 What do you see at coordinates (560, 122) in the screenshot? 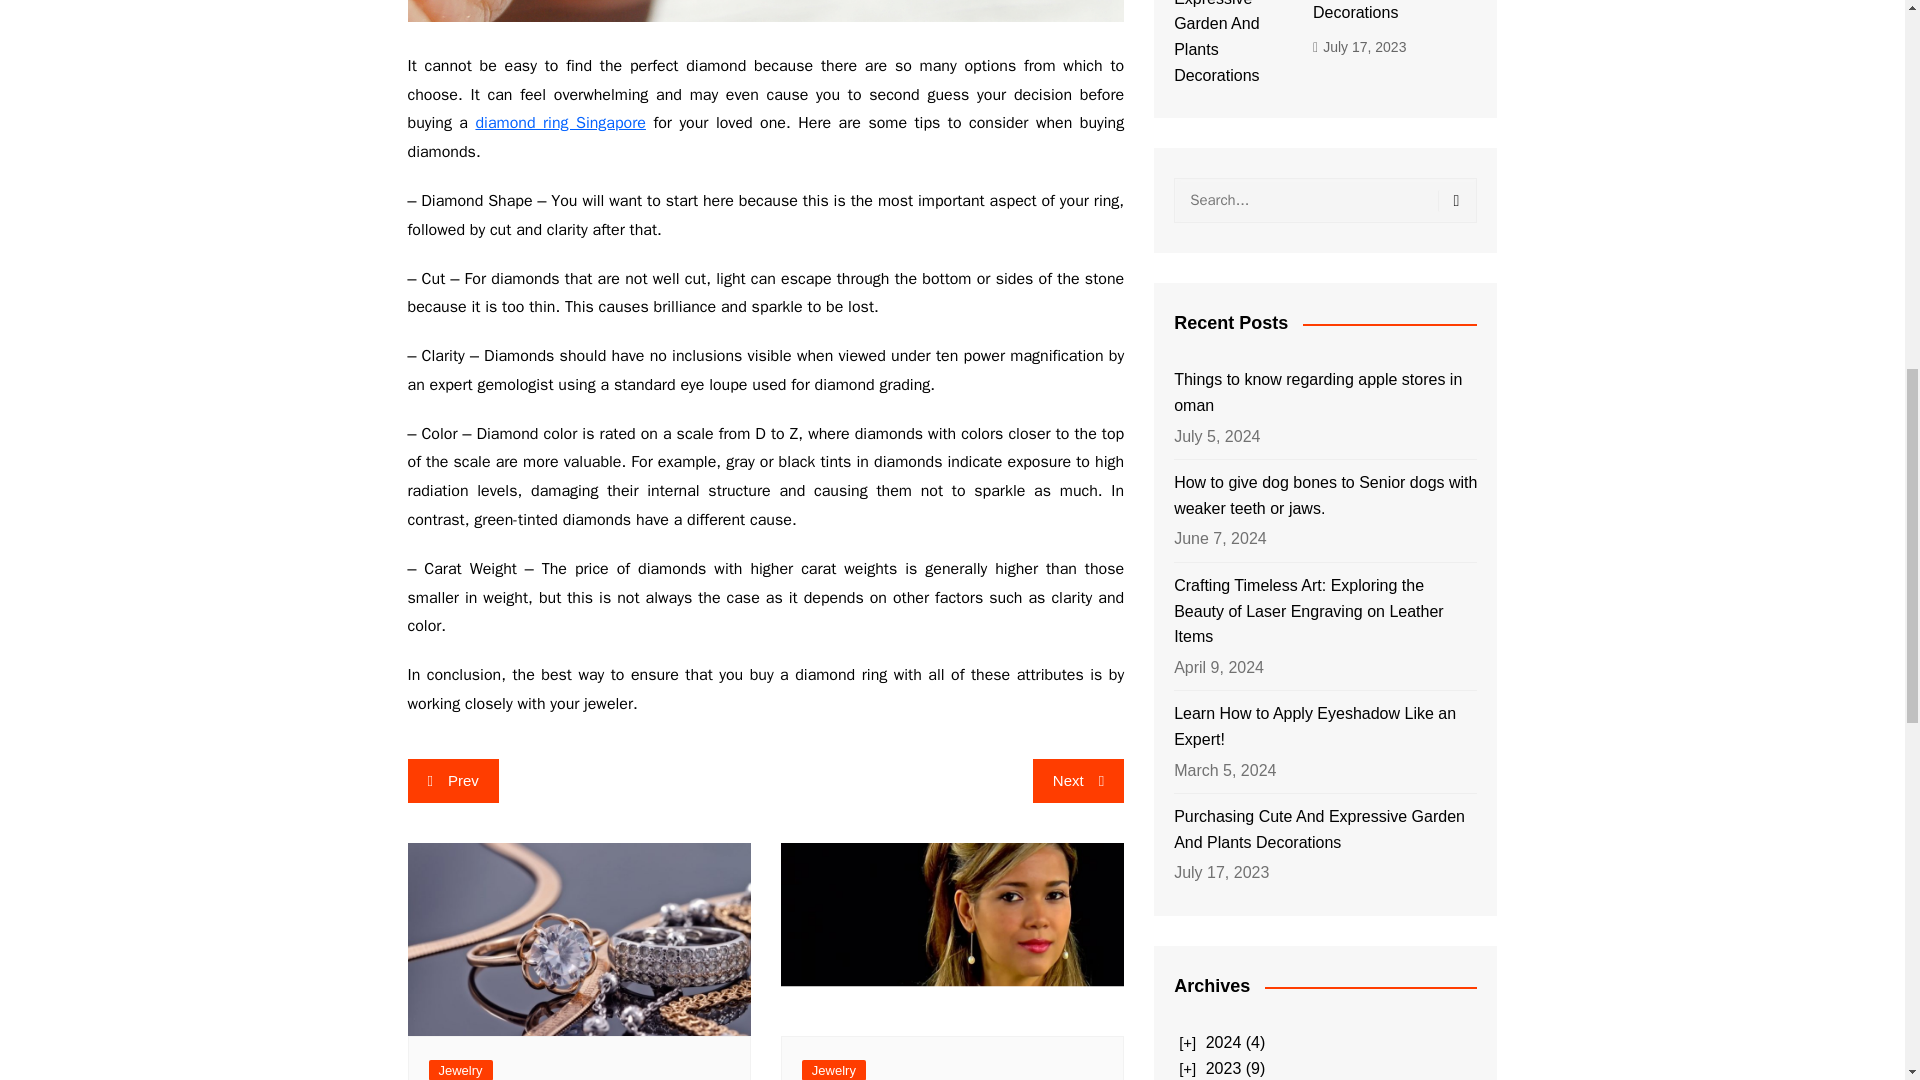
I see `diamond ring Singapore` at bounding box center [560, 122].